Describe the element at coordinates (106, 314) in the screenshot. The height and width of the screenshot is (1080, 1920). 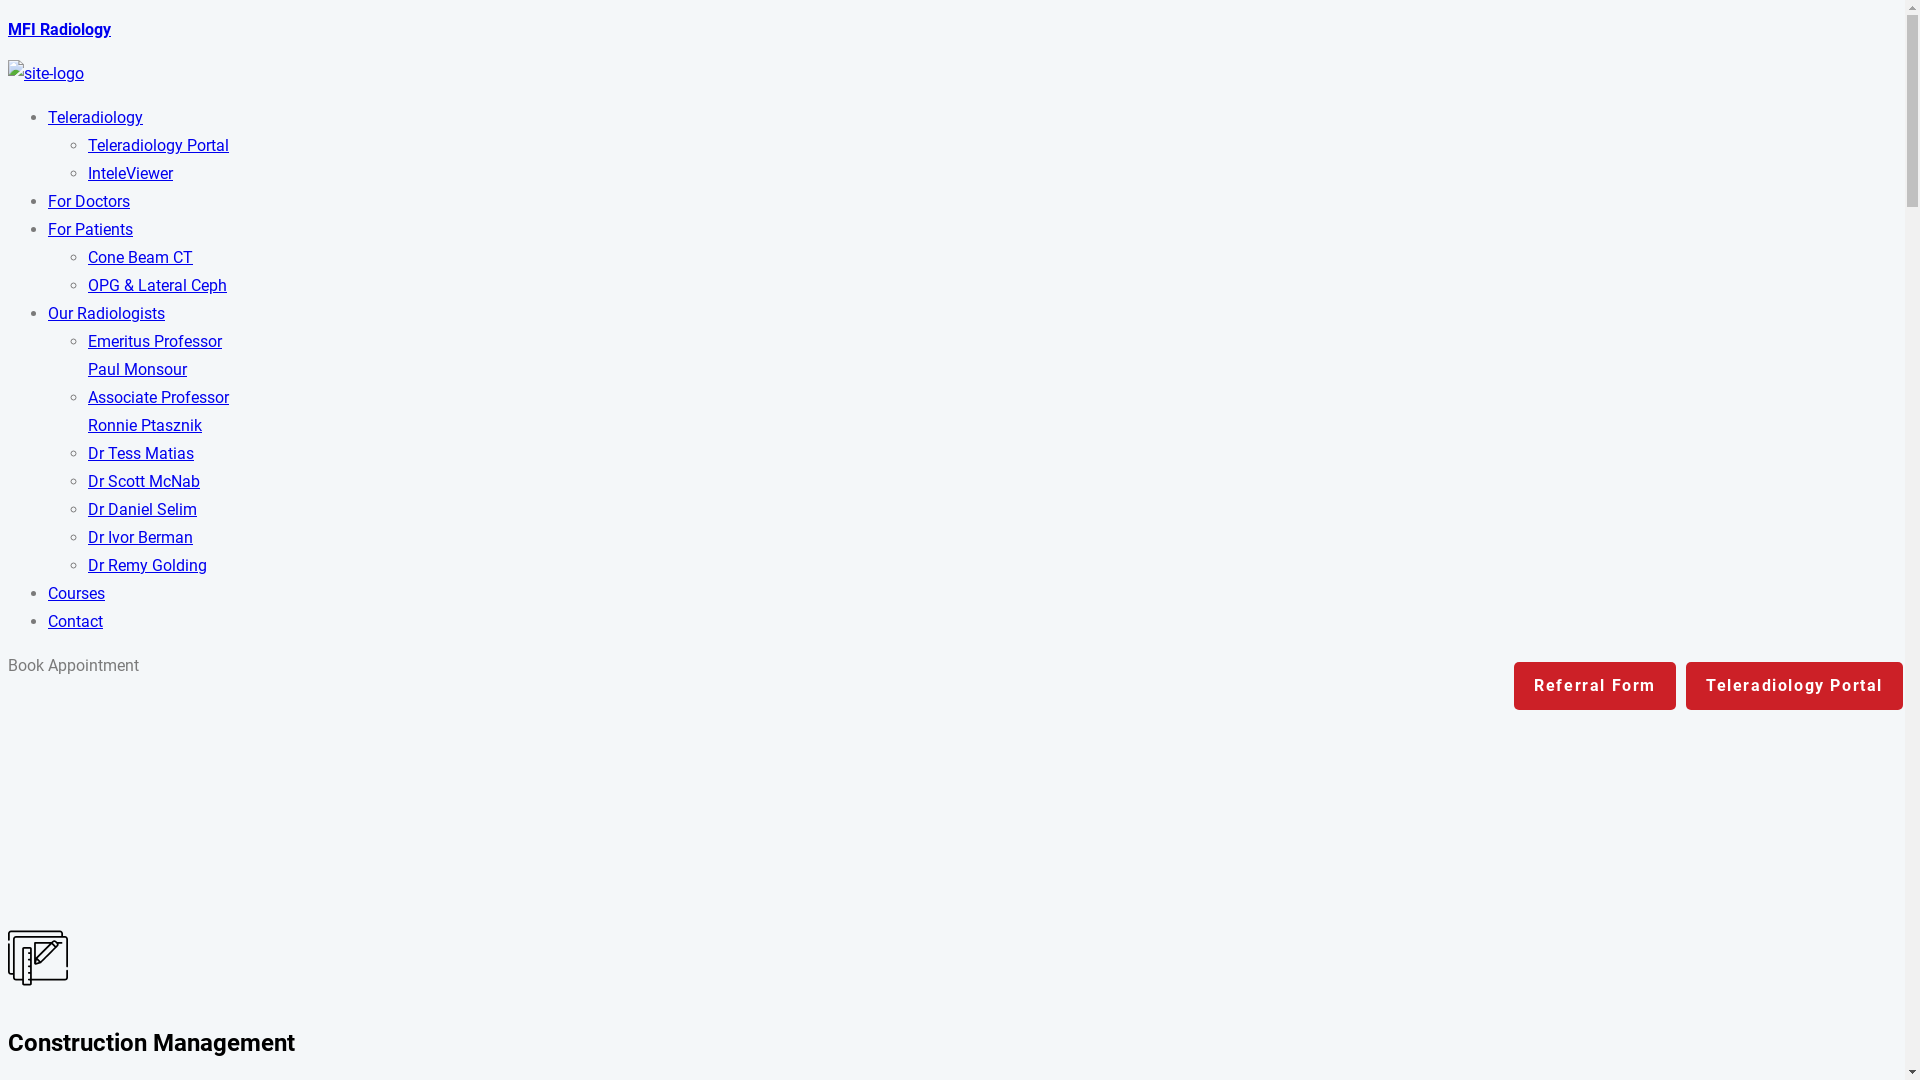
I see `Our Radiologists` at that location.